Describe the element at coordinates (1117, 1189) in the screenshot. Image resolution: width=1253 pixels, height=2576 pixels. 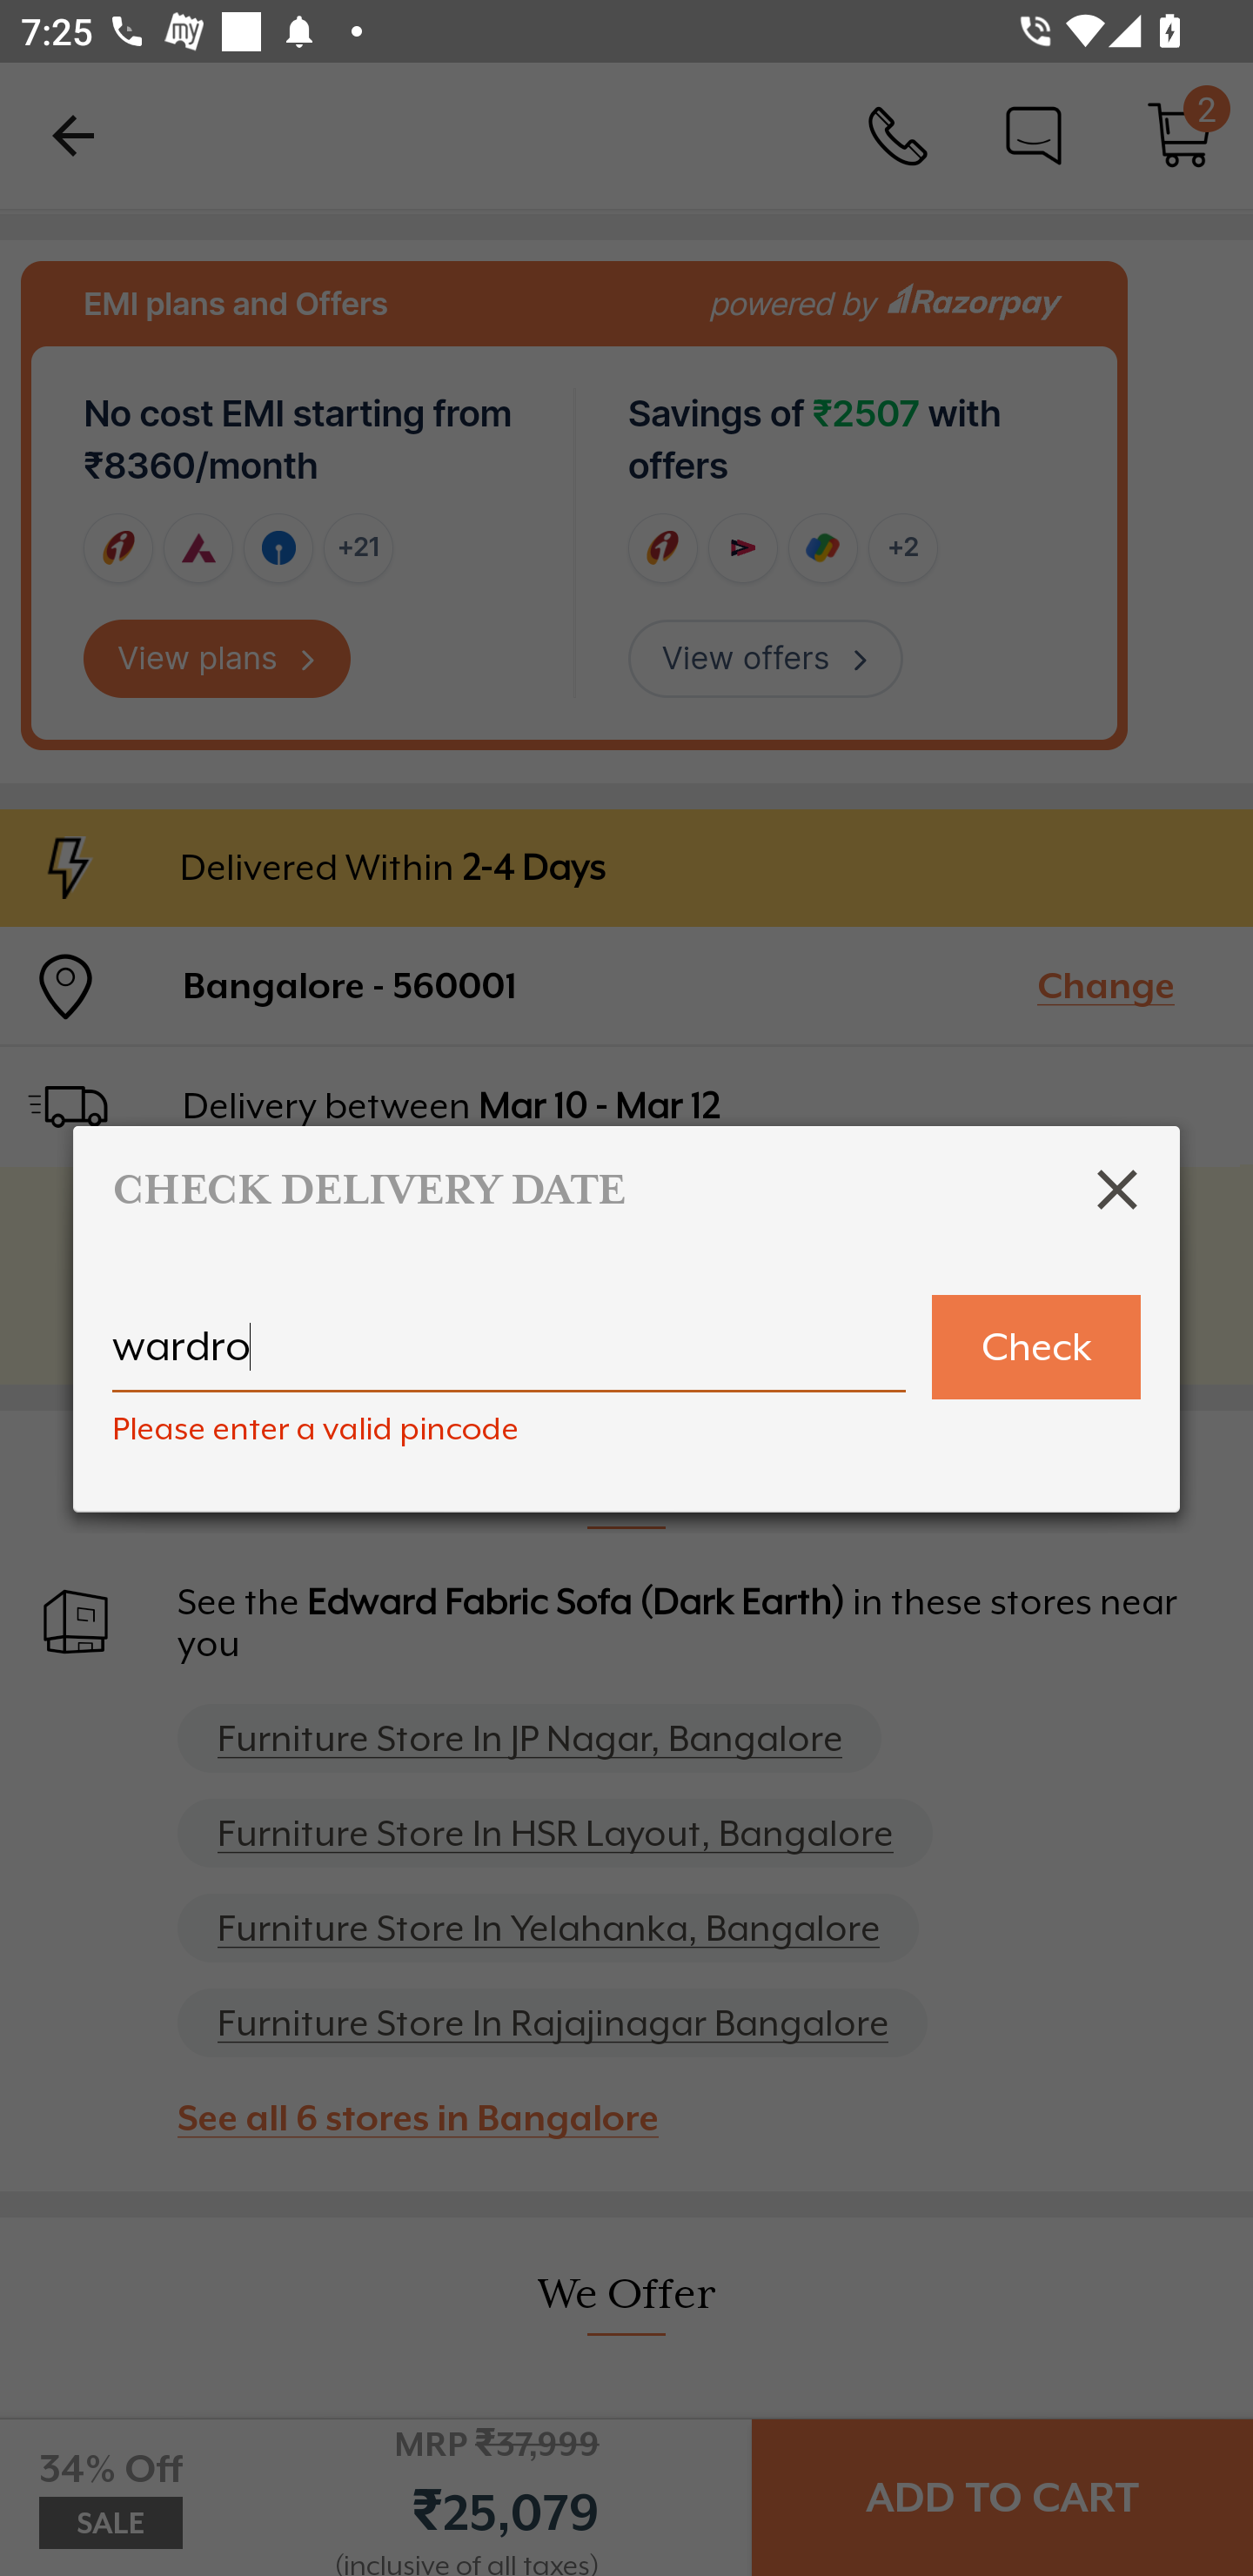
I see `` at that location.